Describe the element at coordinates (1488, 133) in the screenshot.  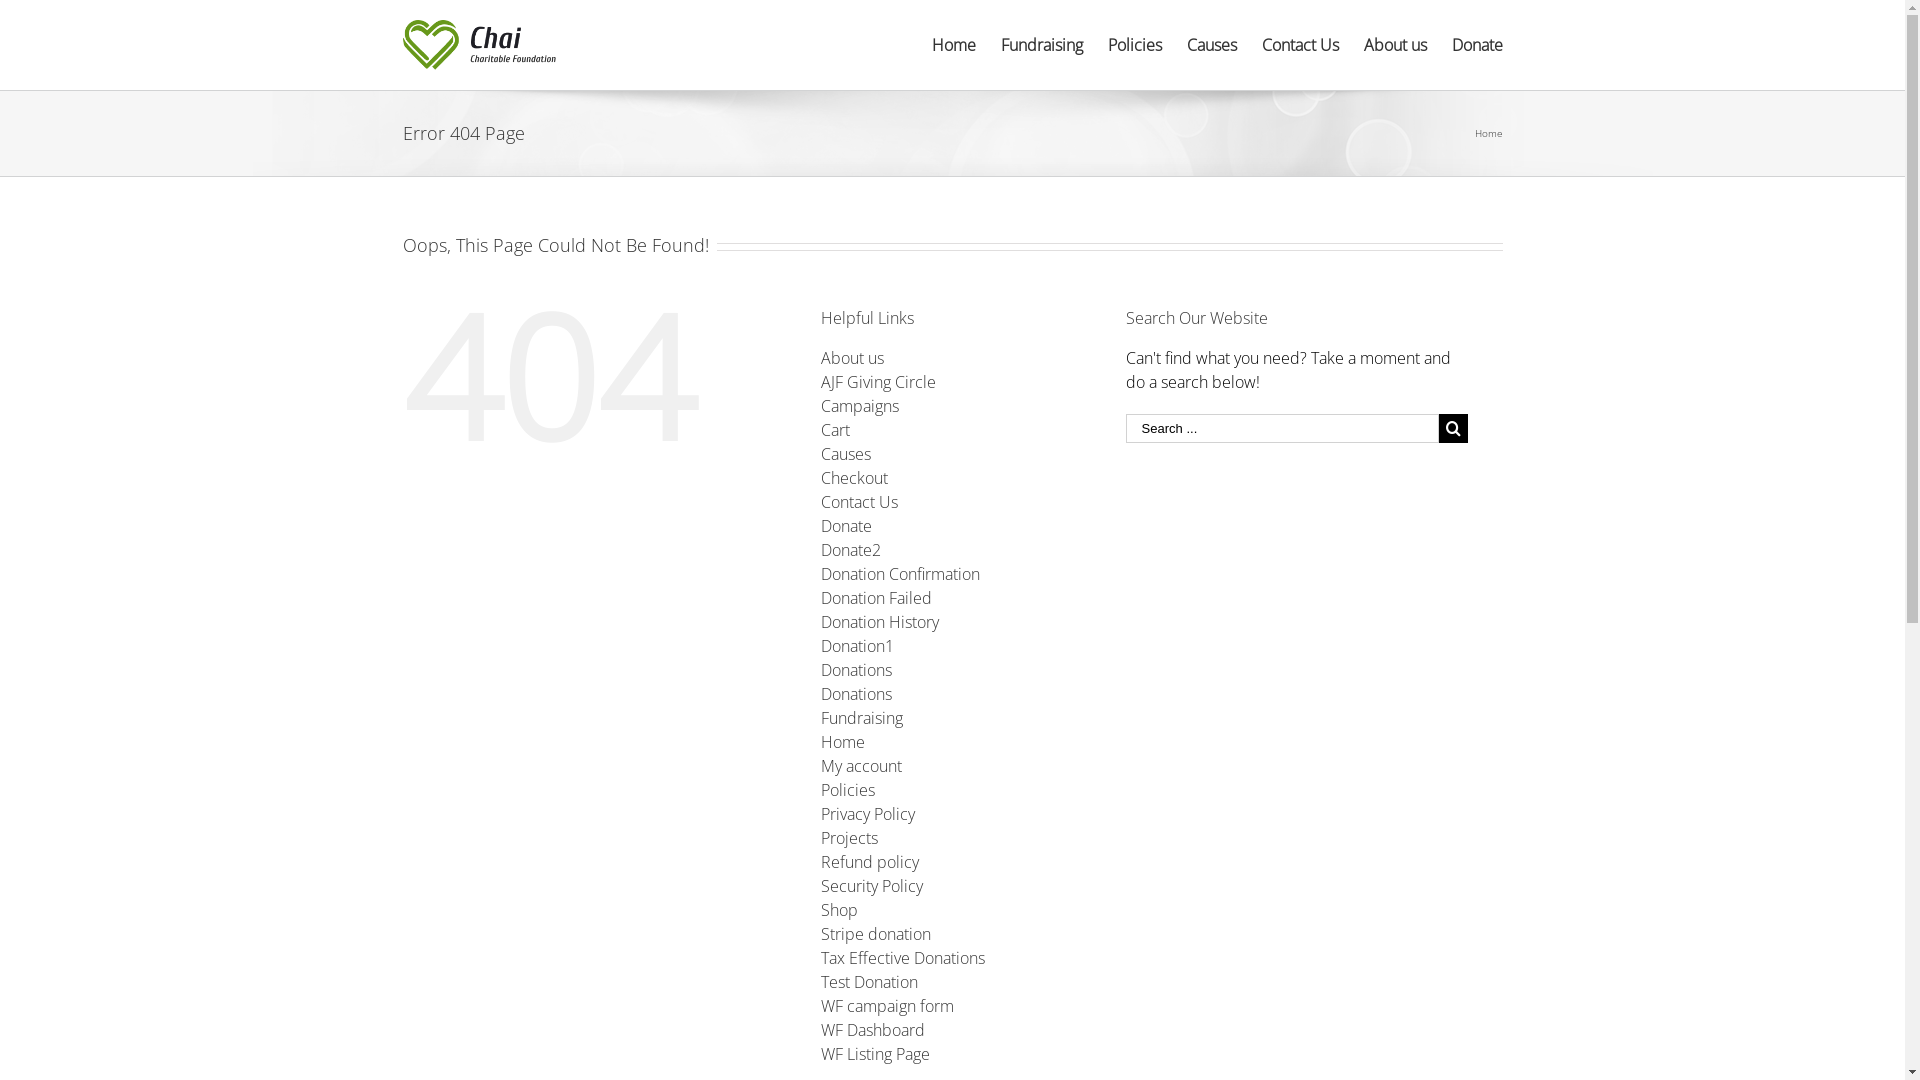
I see `Home` at that location.